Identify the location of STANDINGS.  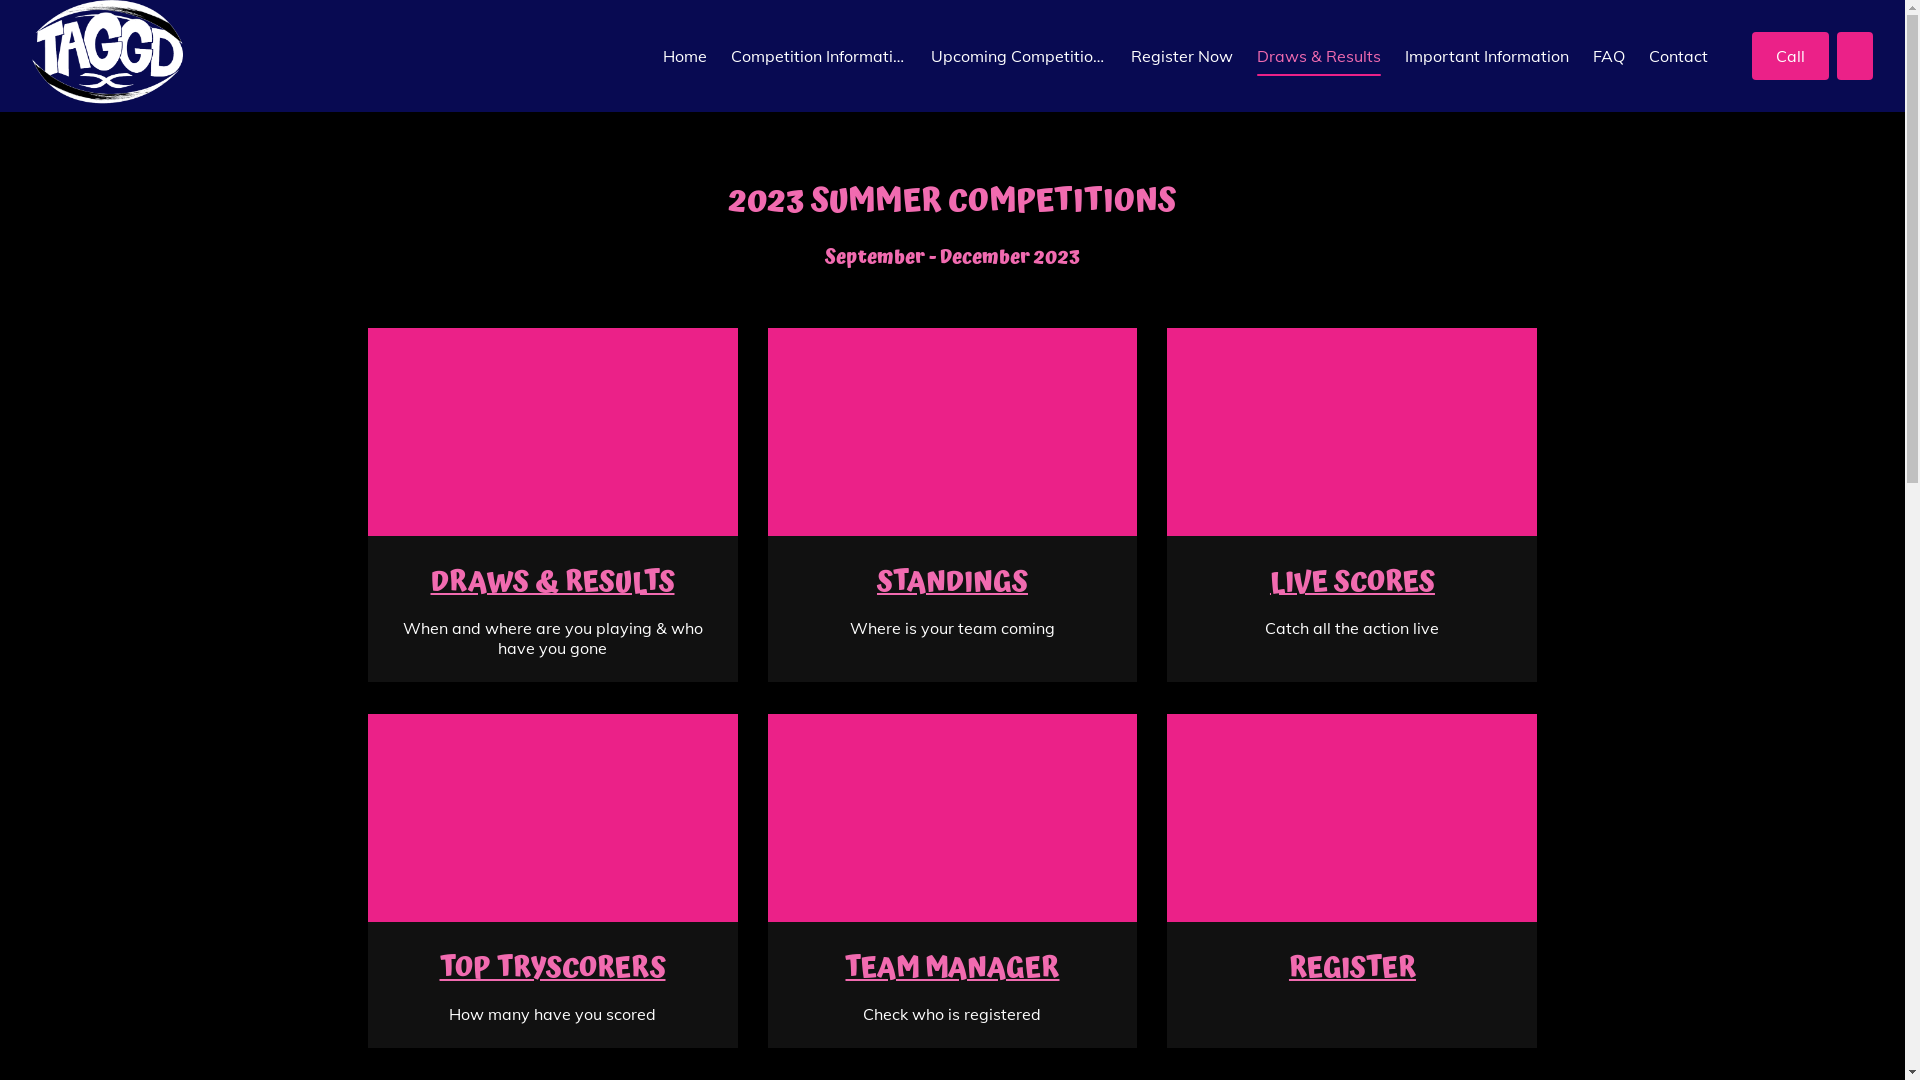
(952, 583).